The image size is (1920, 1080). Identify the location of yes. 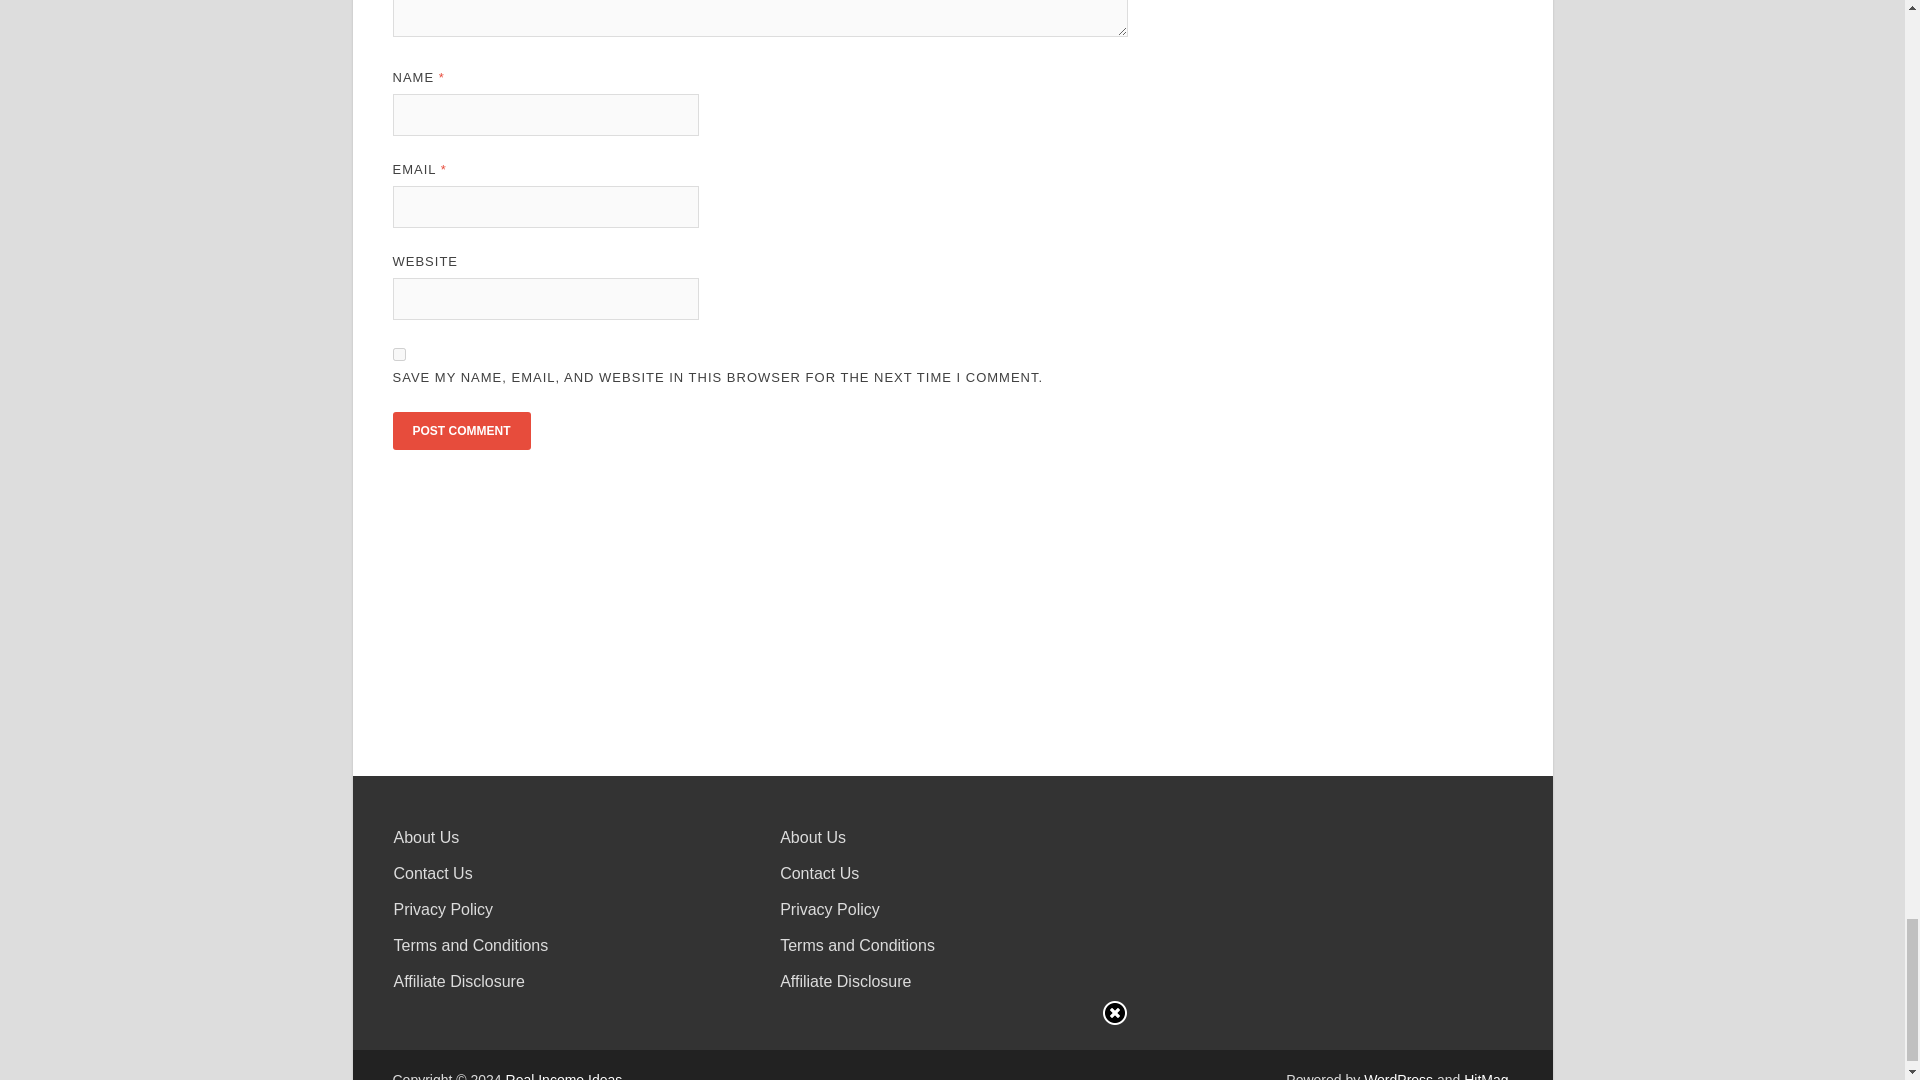
(398, 354).